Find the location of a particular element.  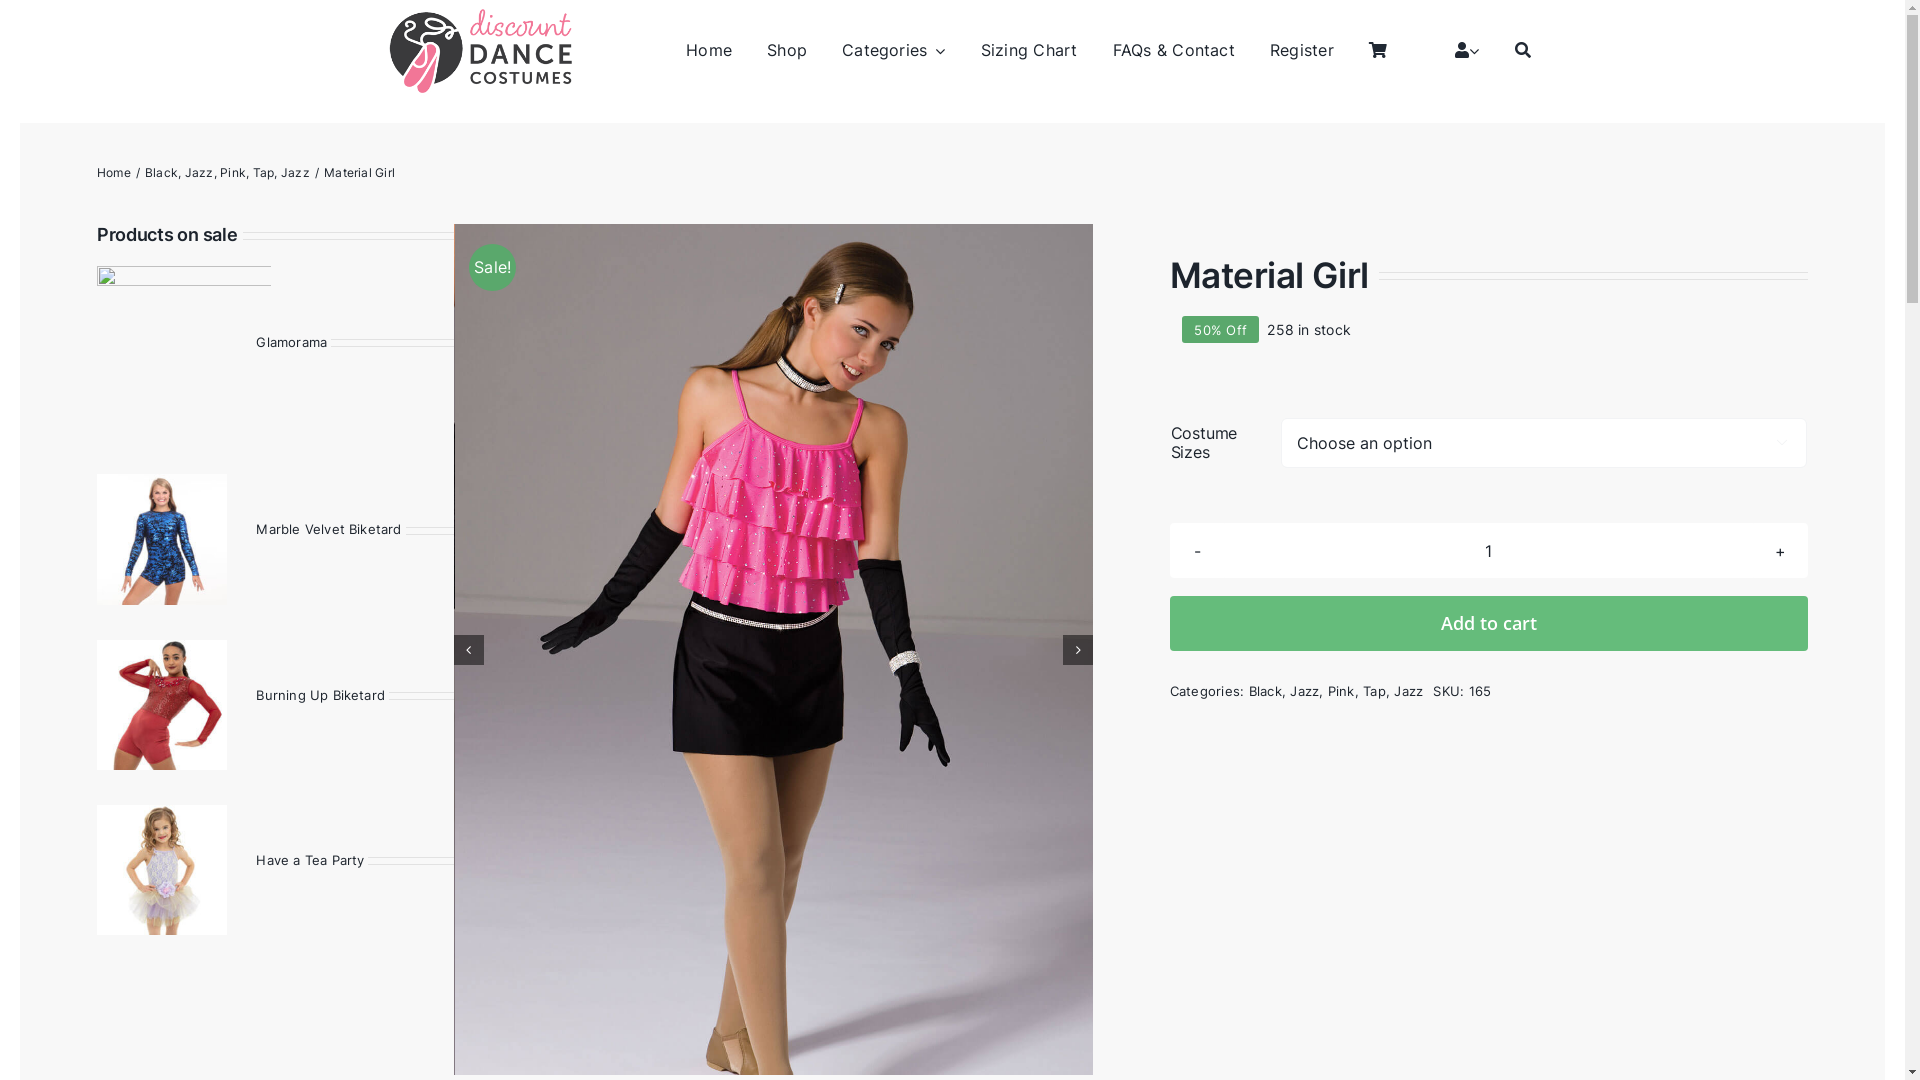

FAQs & Contact is located at coordinates (1174, 52).